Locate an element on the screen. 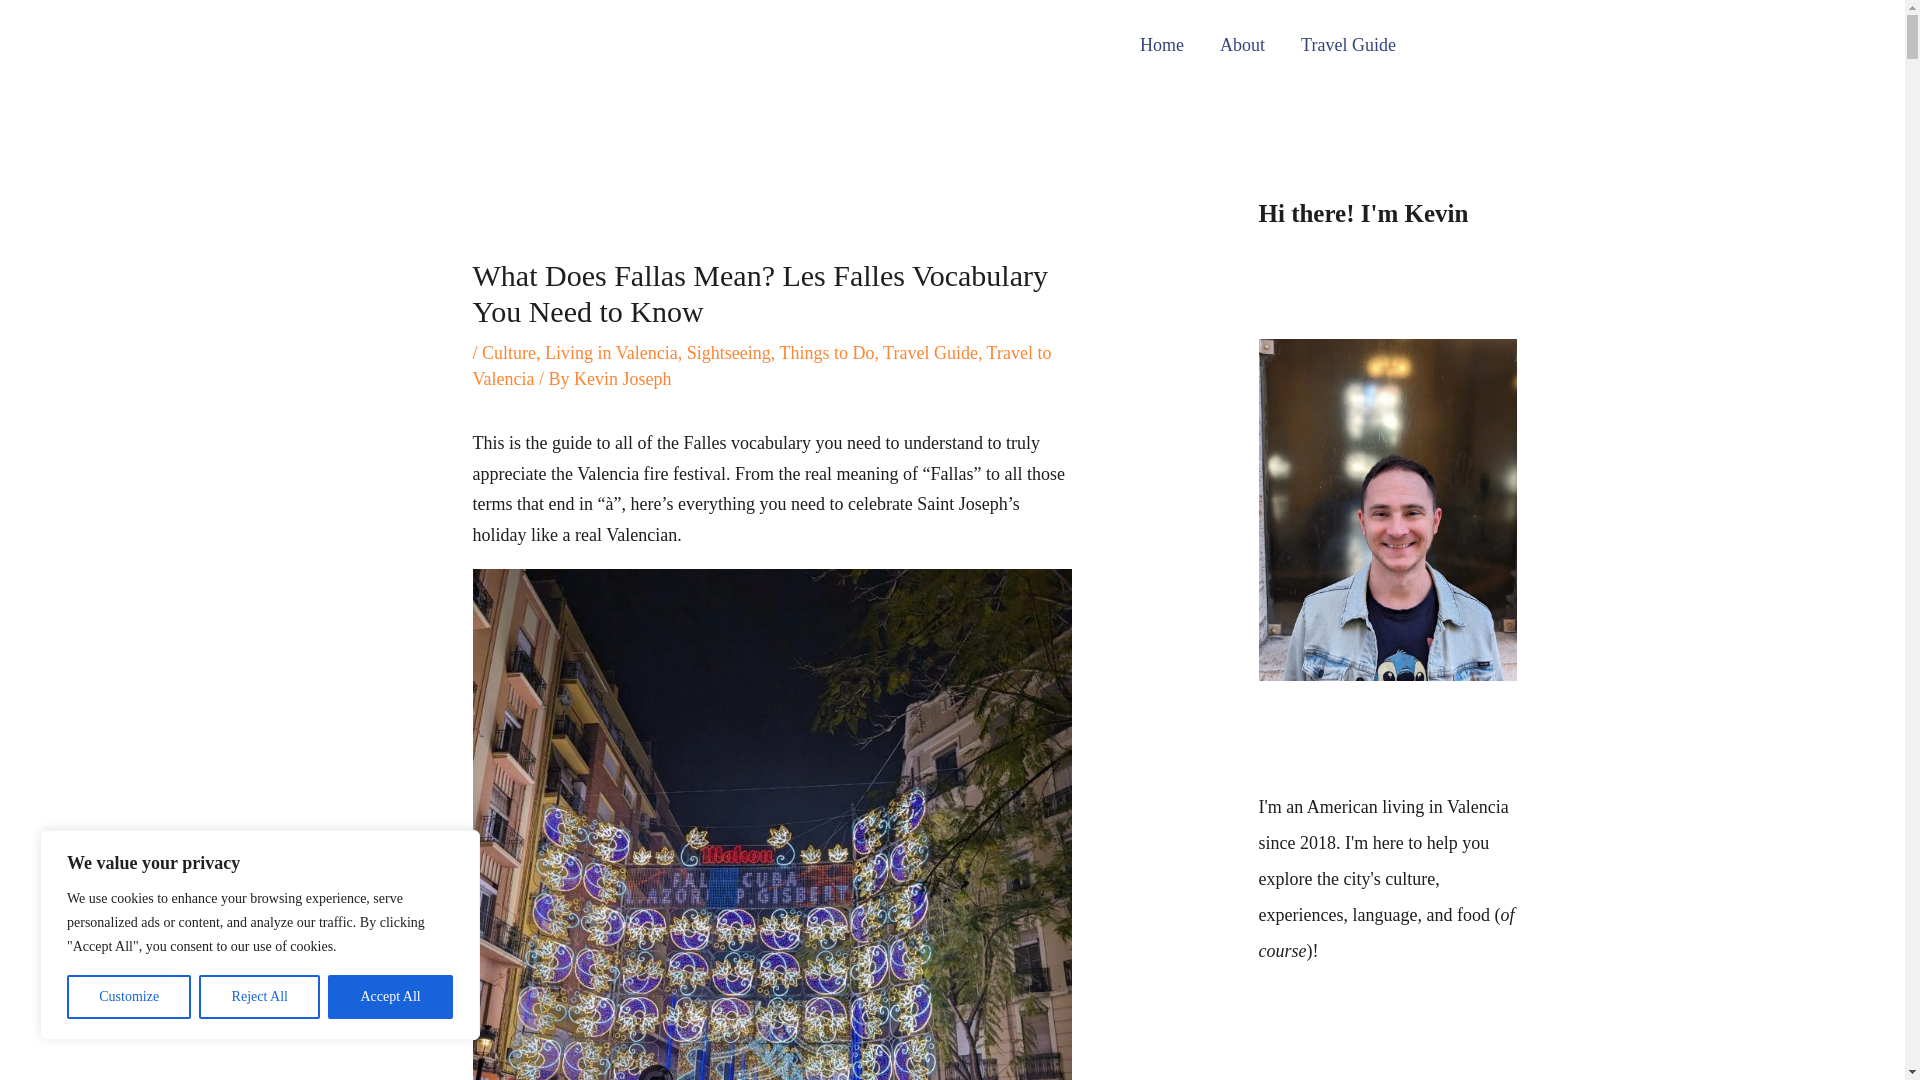 Image resolution: width=1920 pixels, height=1080 pixels. Home is located at coordinates (1161, 44).